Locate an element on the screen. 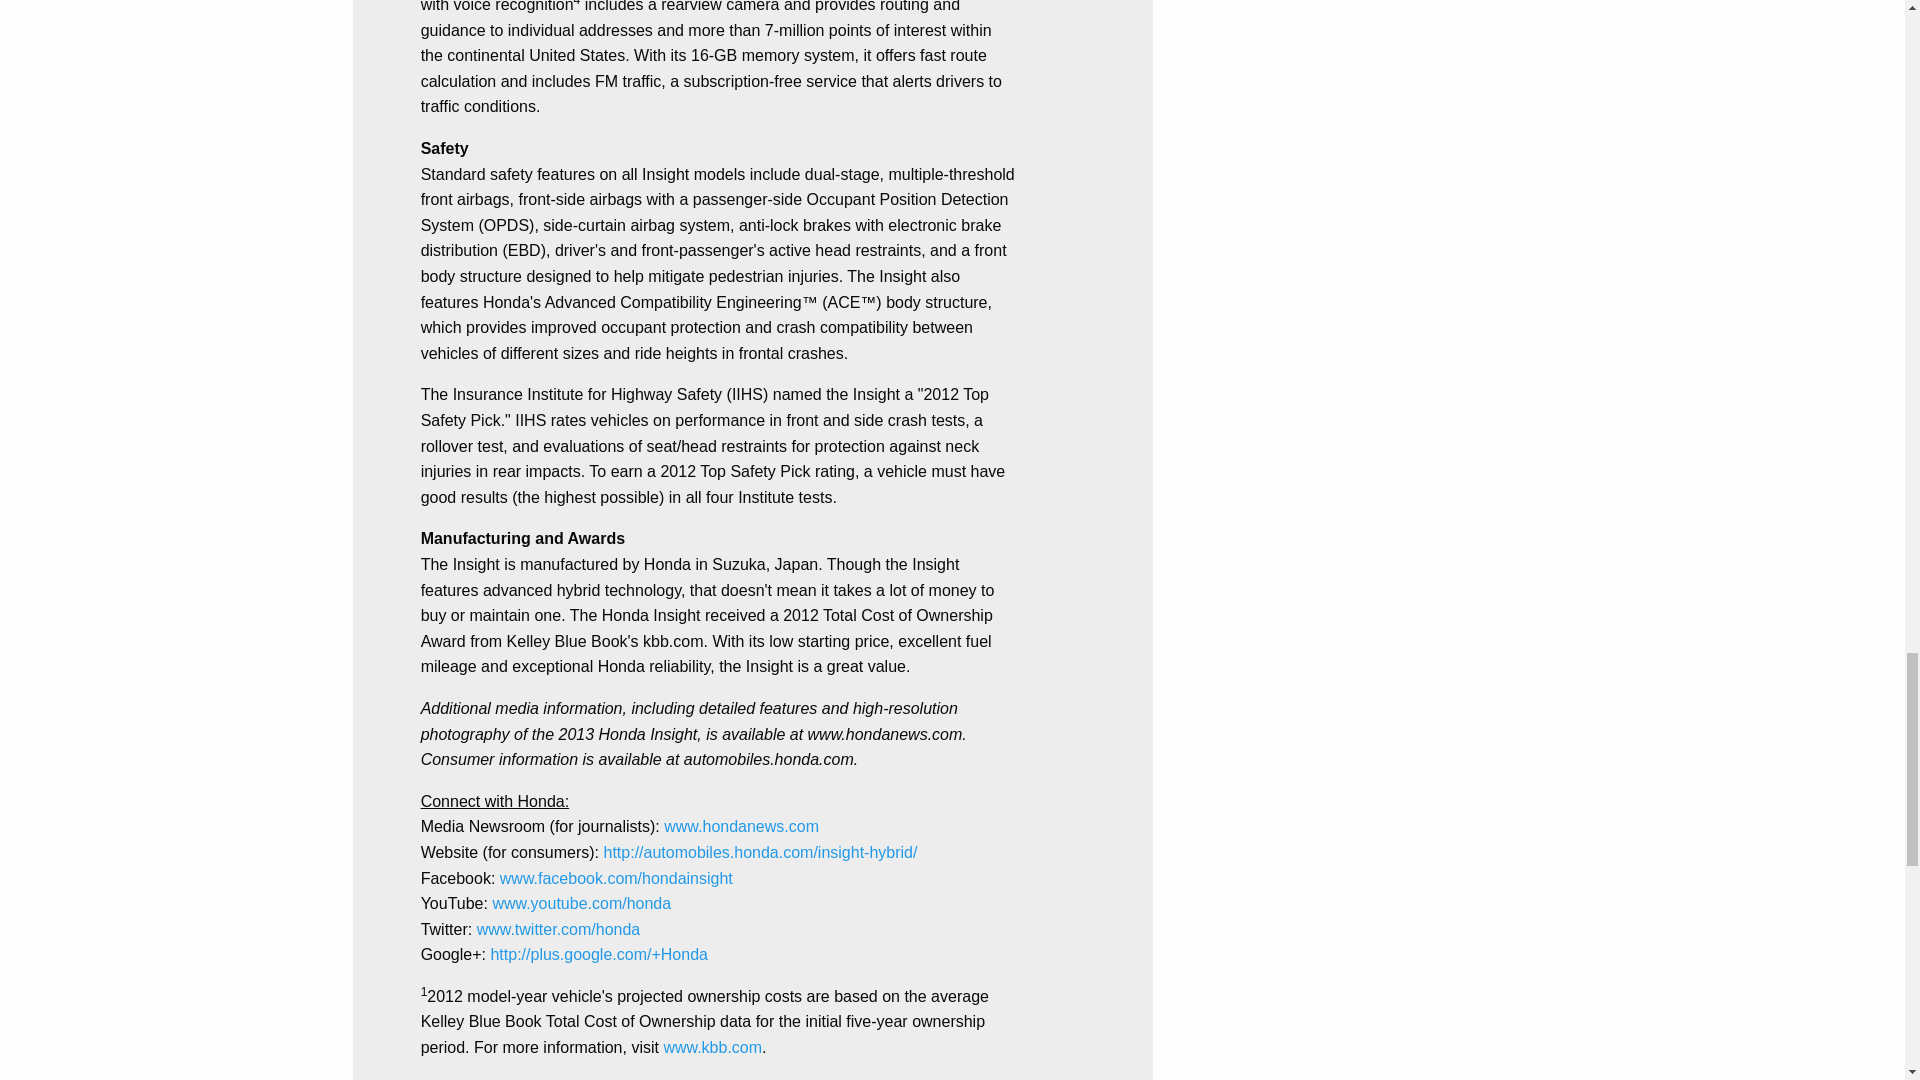 This screenshot has width=1920, height=1080. www.kbb.com is located at coordinates (712, 1047).